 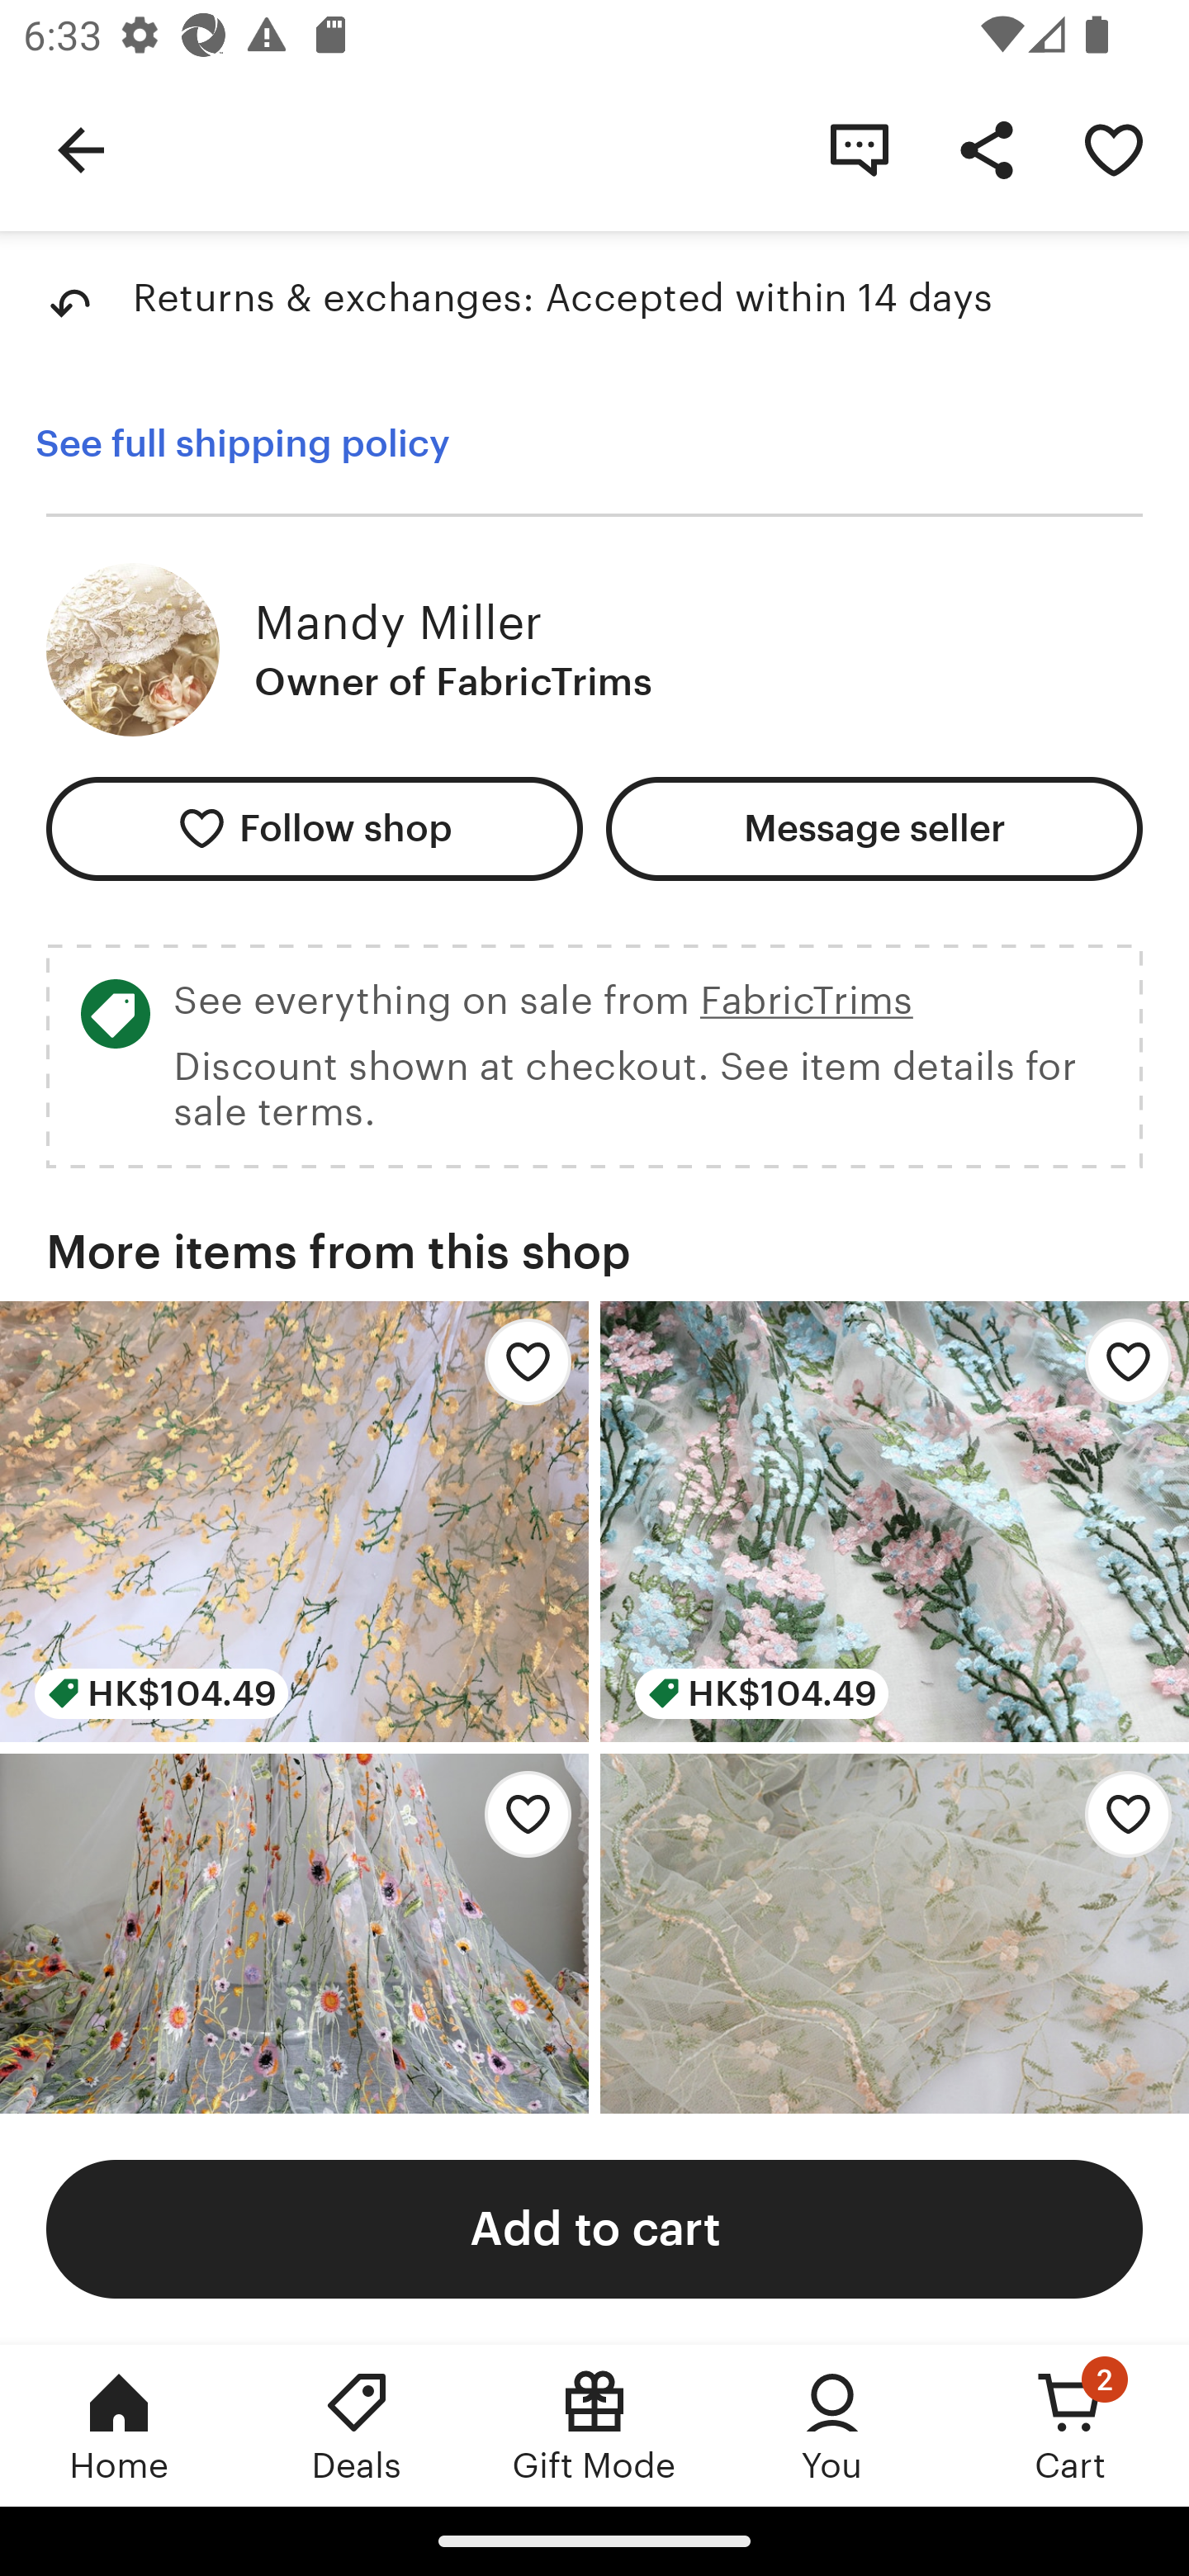 I want to click on Gift Mode, so click(x=594, y=2425).